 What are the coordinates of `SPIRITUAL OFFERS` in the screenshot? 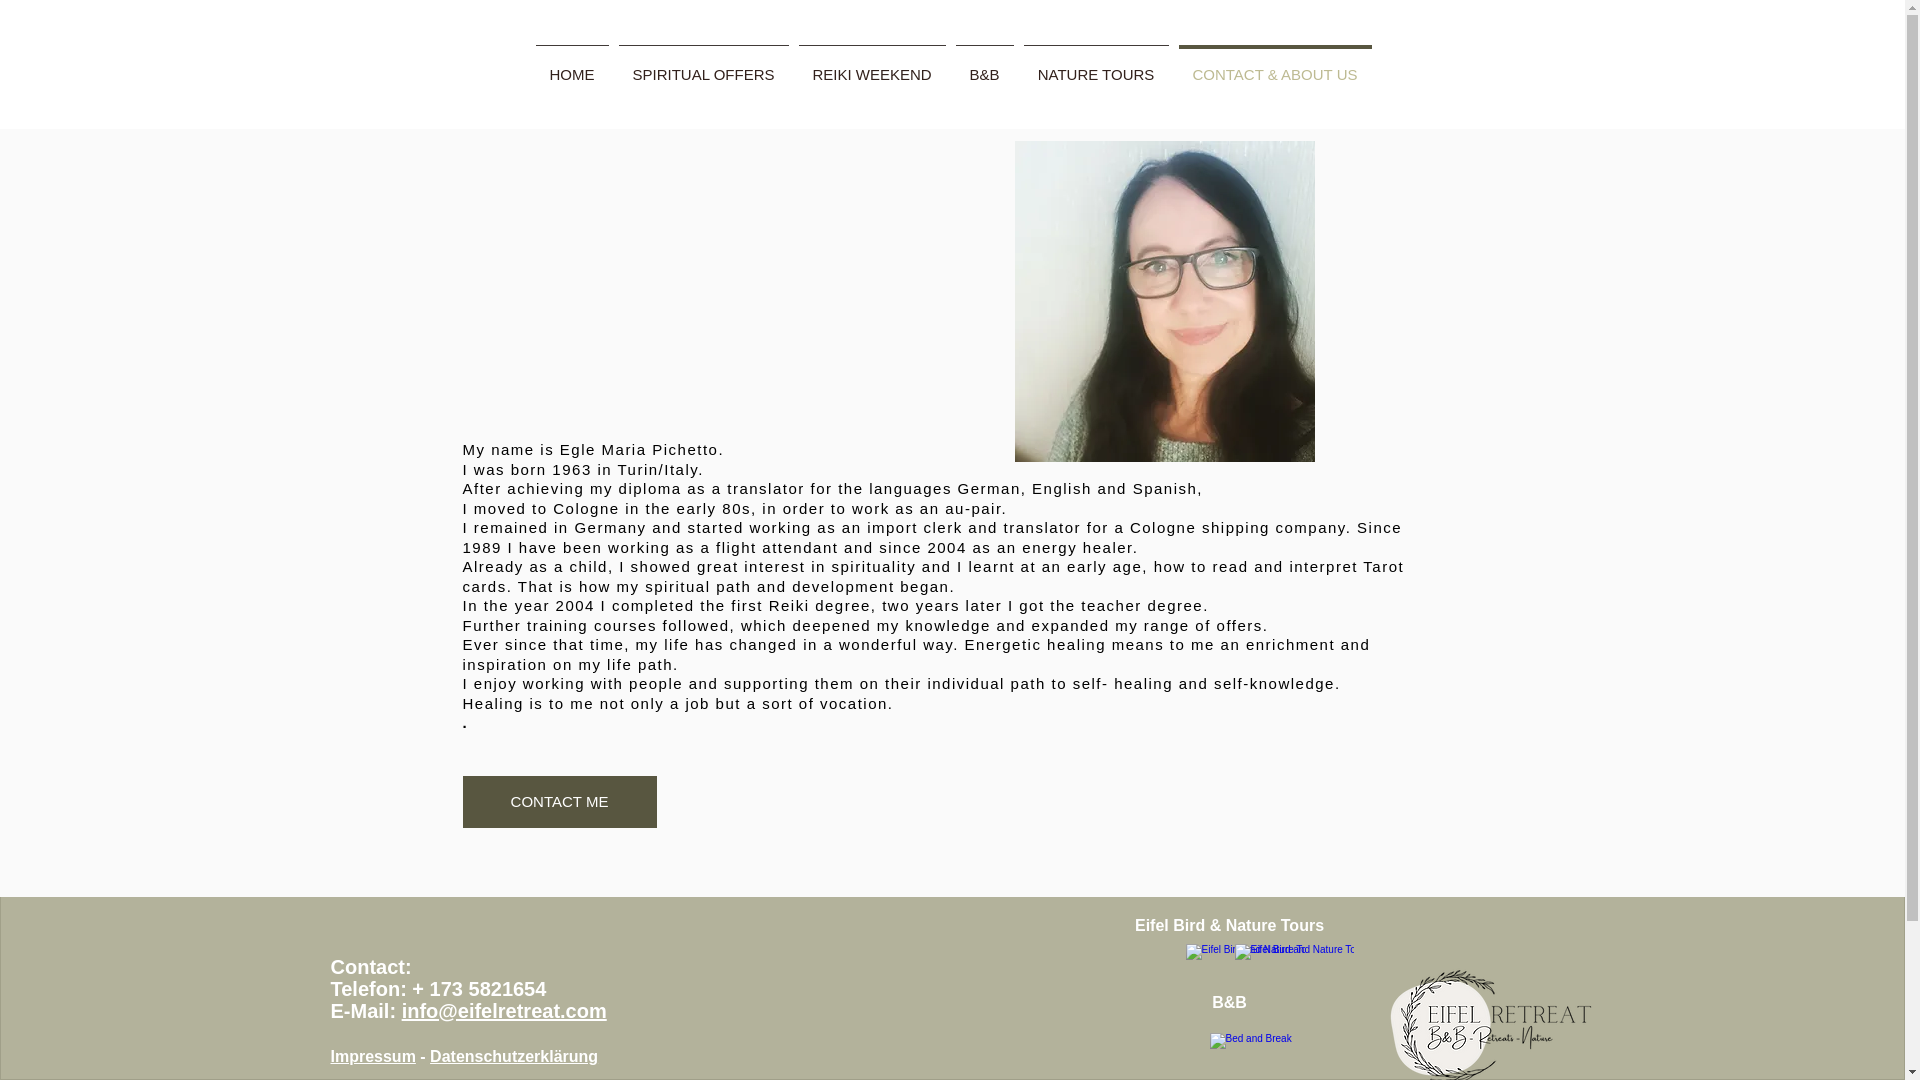 It's located at (704, 66).